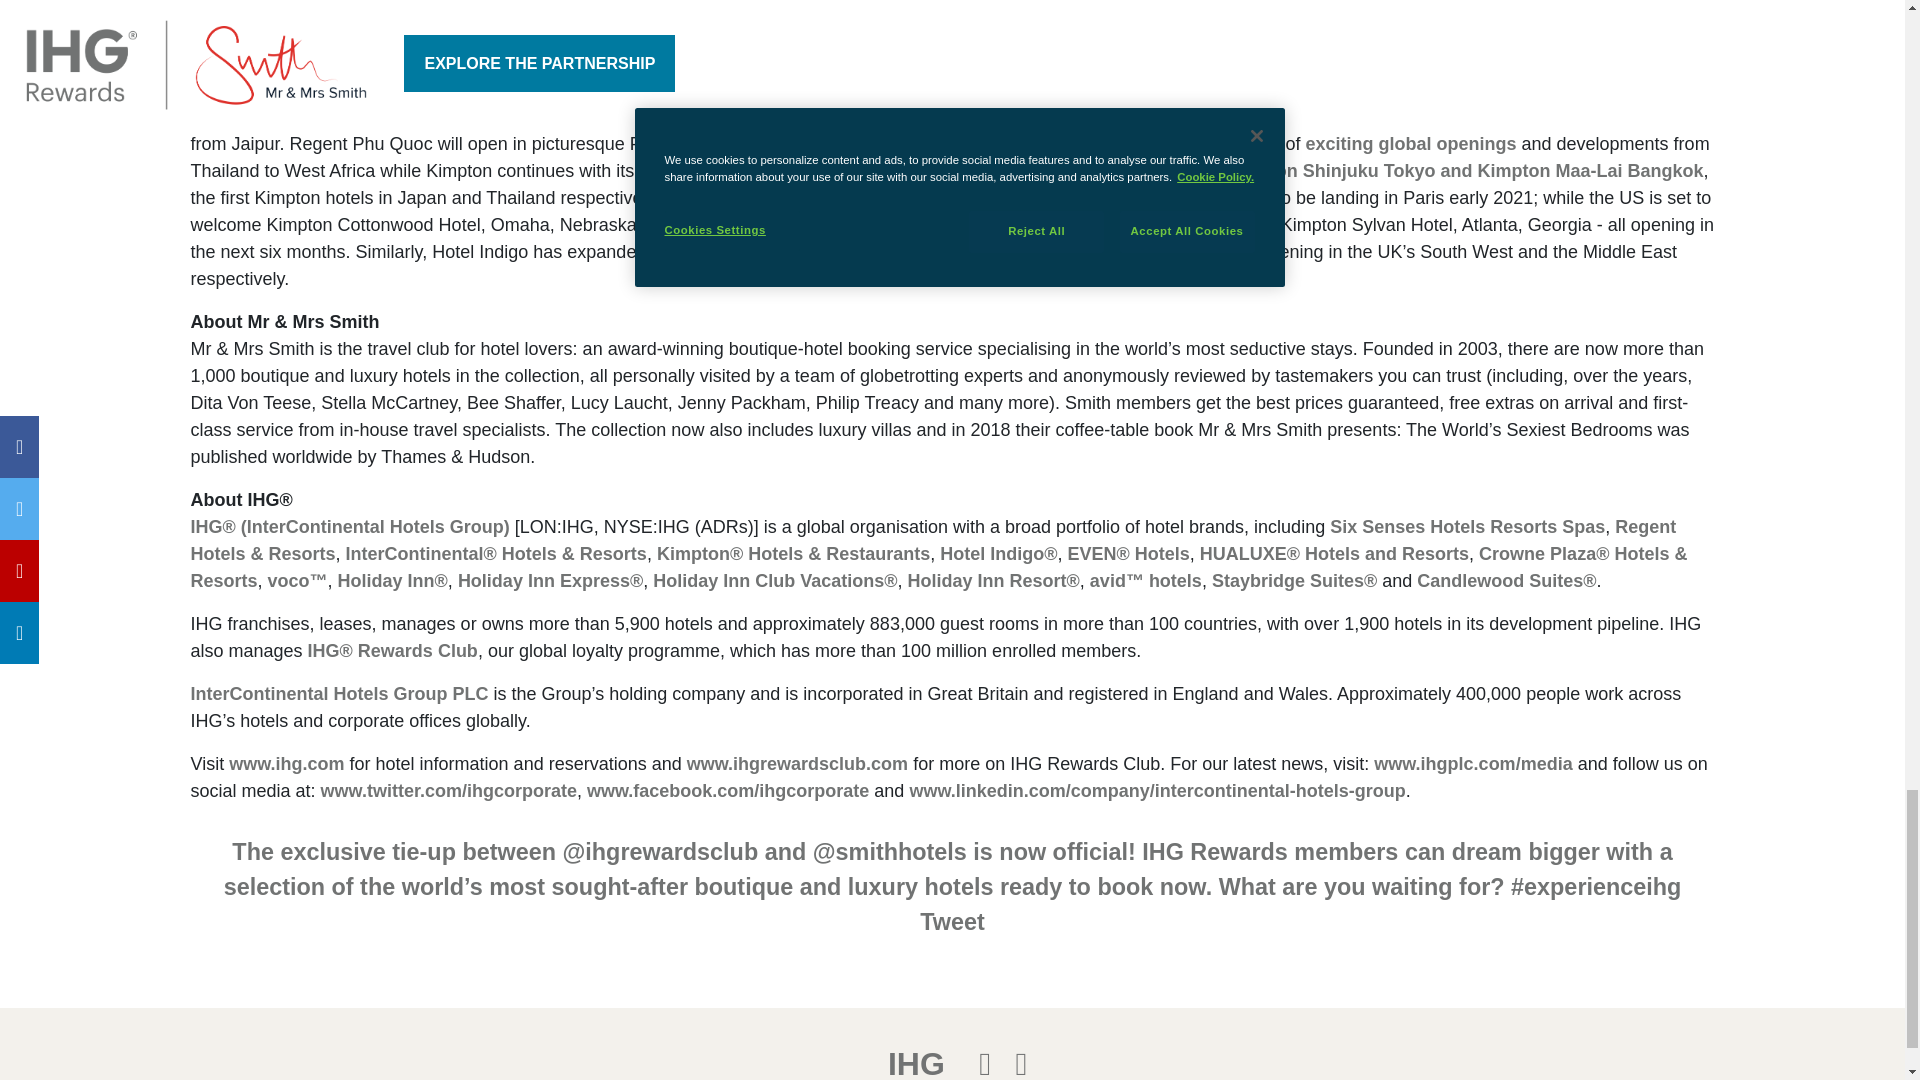 The height and width of the screenshot is (1080, 1920). I want to click on Six Senses Hotels Resorts Spas, so click(1468, 526).